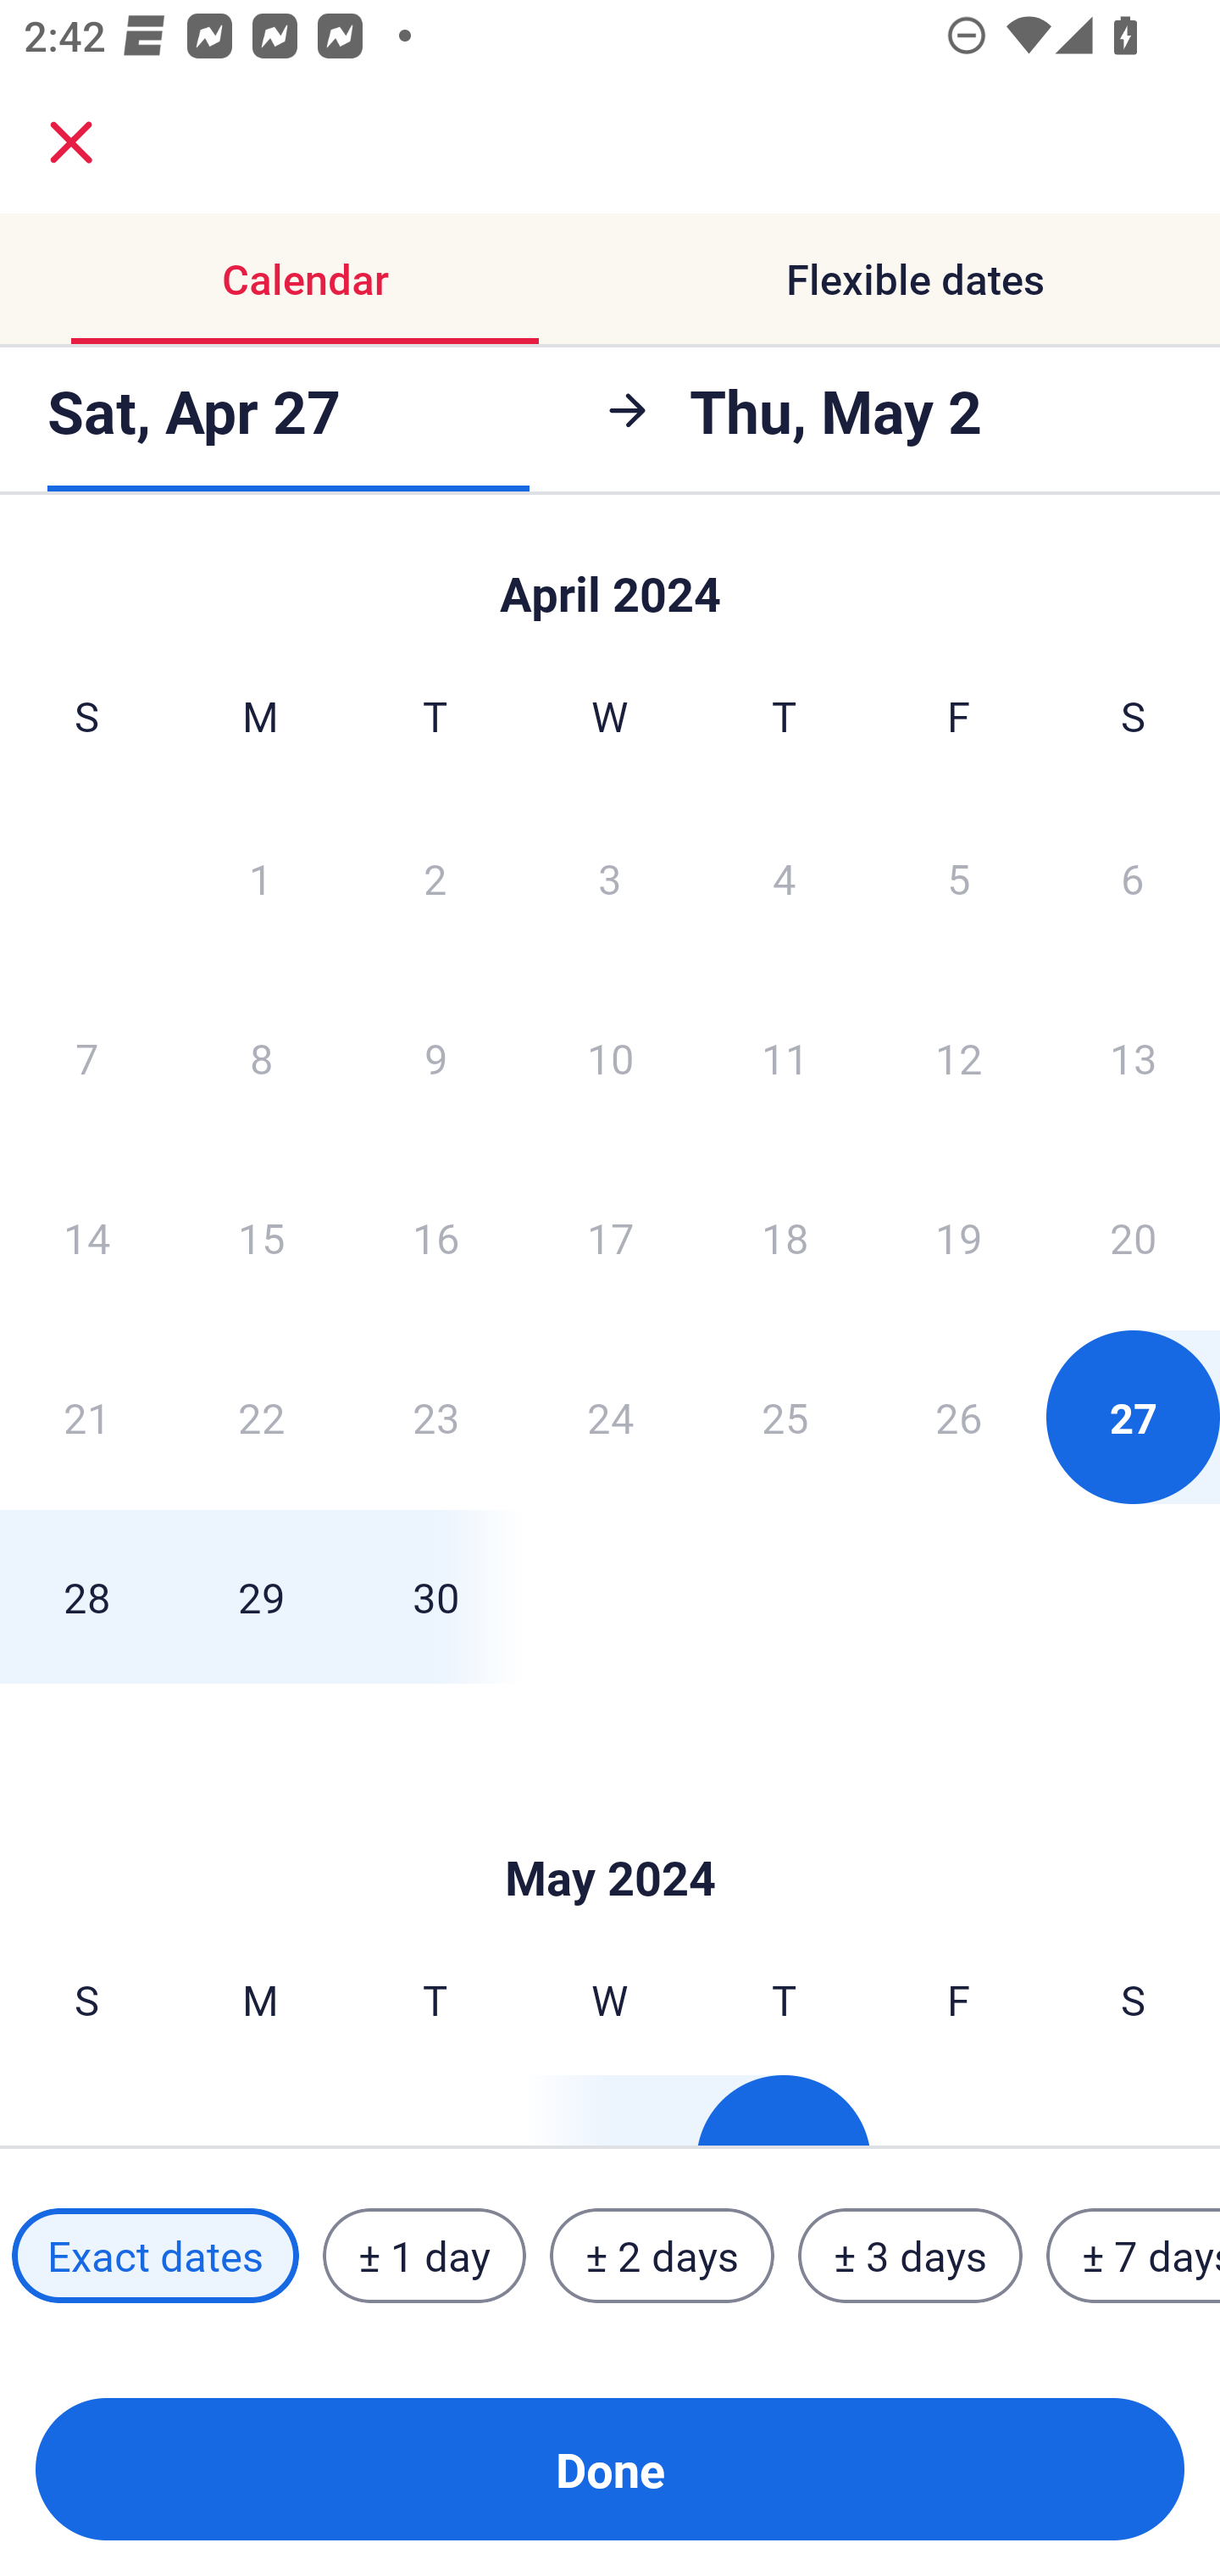 This screenshot has width=1220, height=2576. I want to click on ± 2 days, so click(663, 2255).